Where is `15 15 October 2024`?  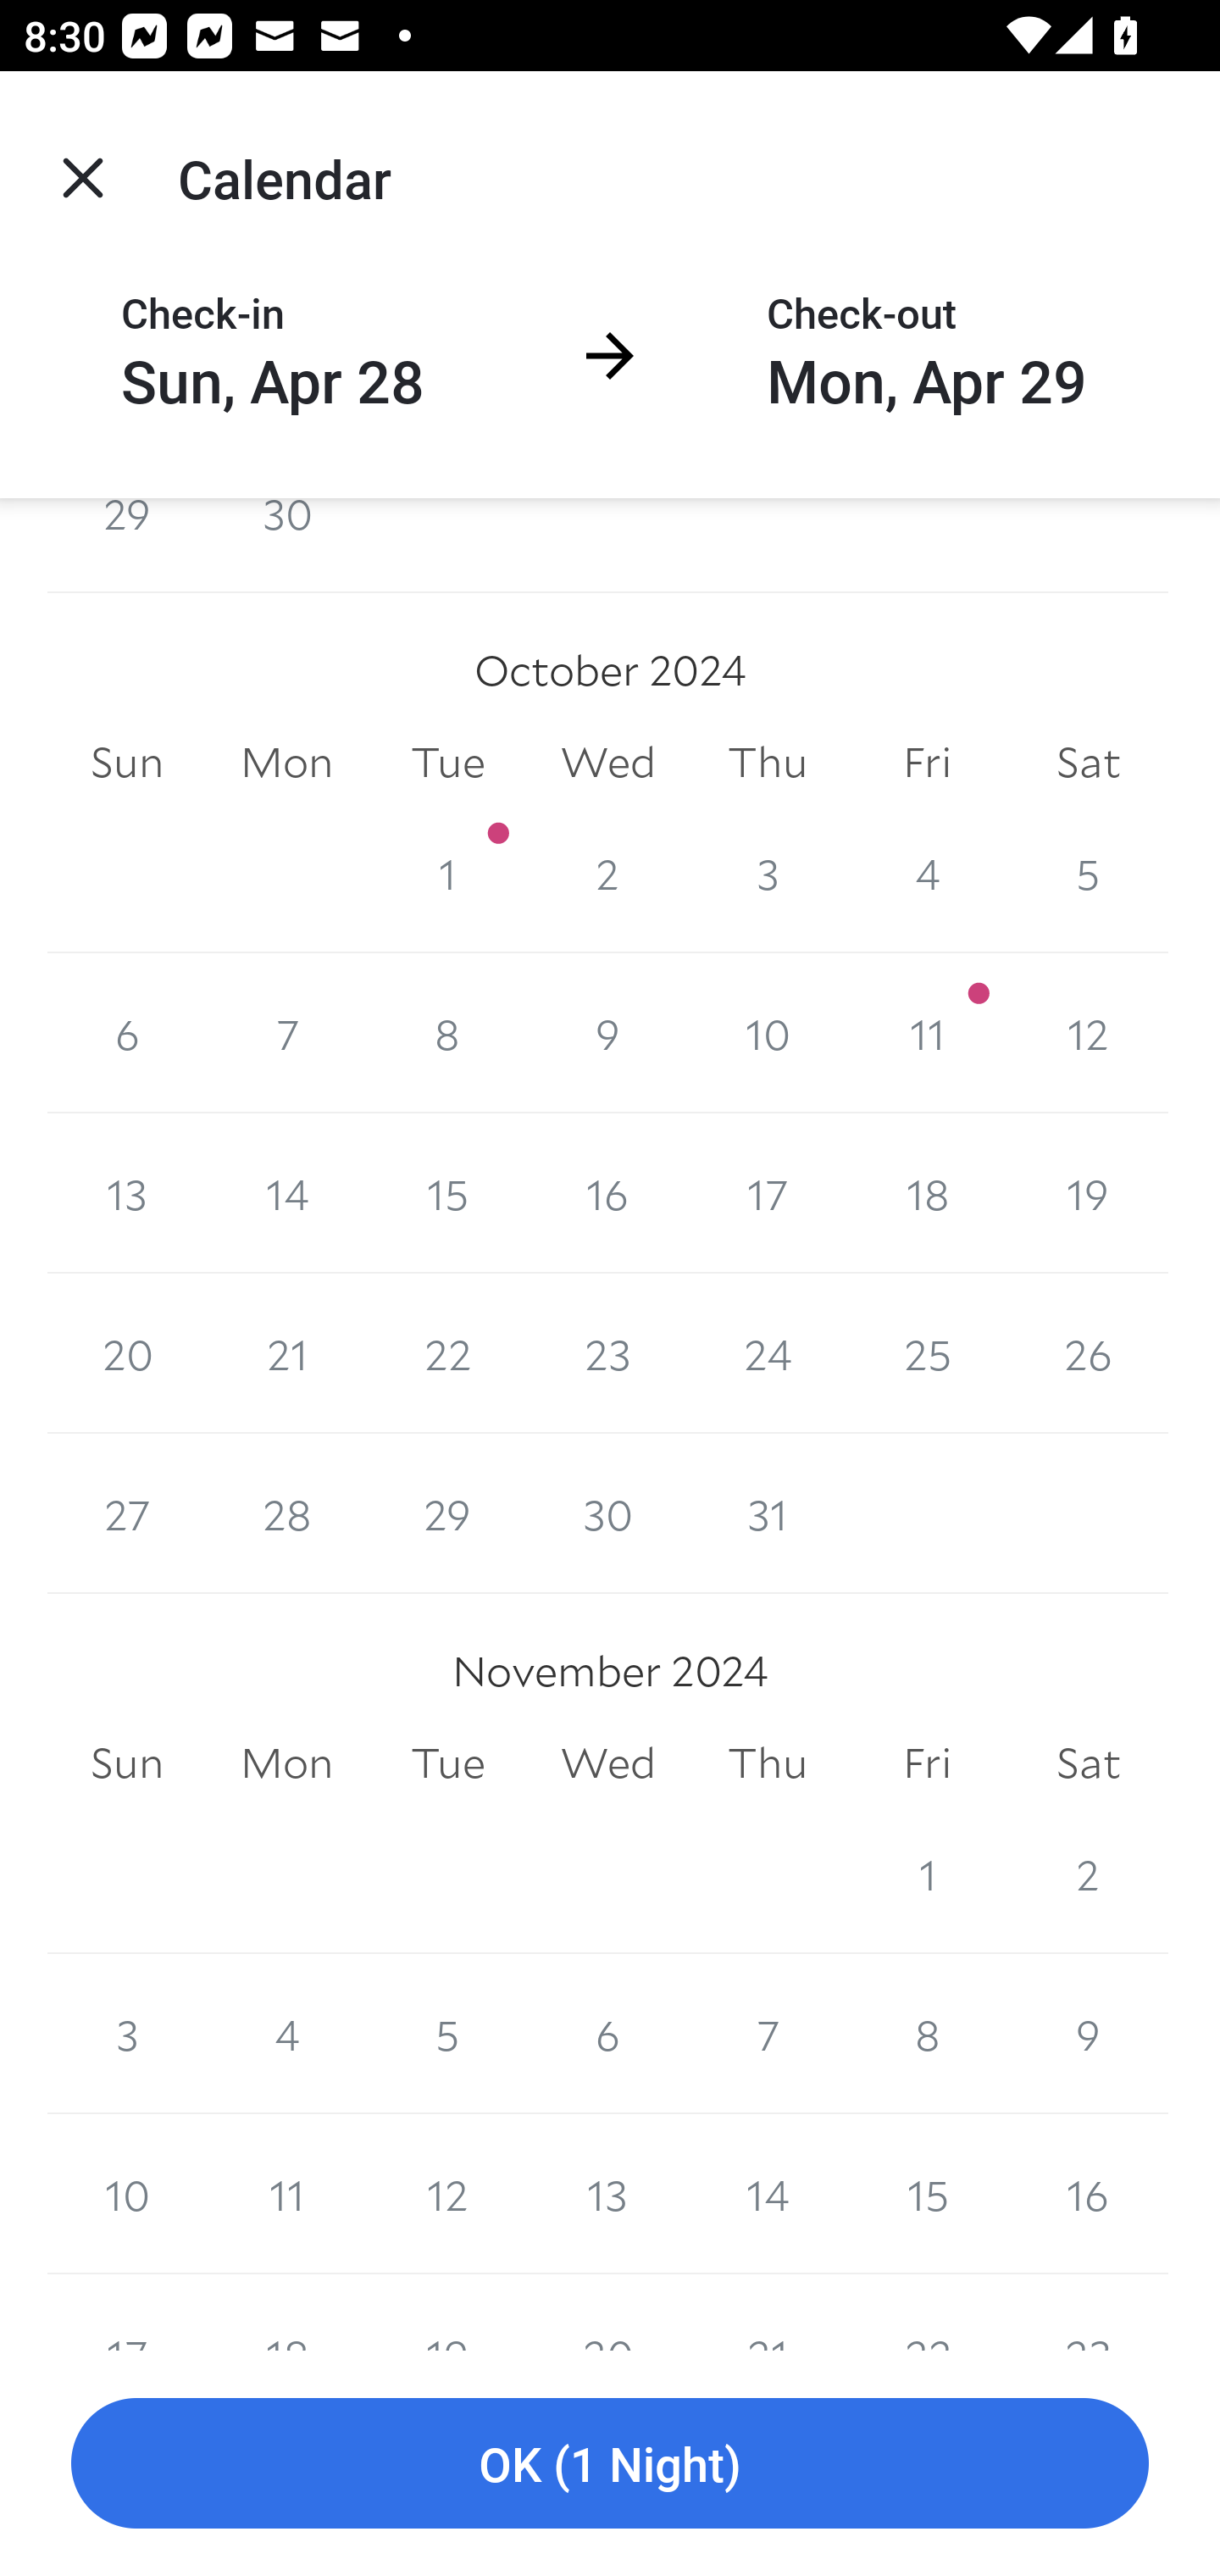
15 15 October 2024 is located at coordinates (447, 1192).